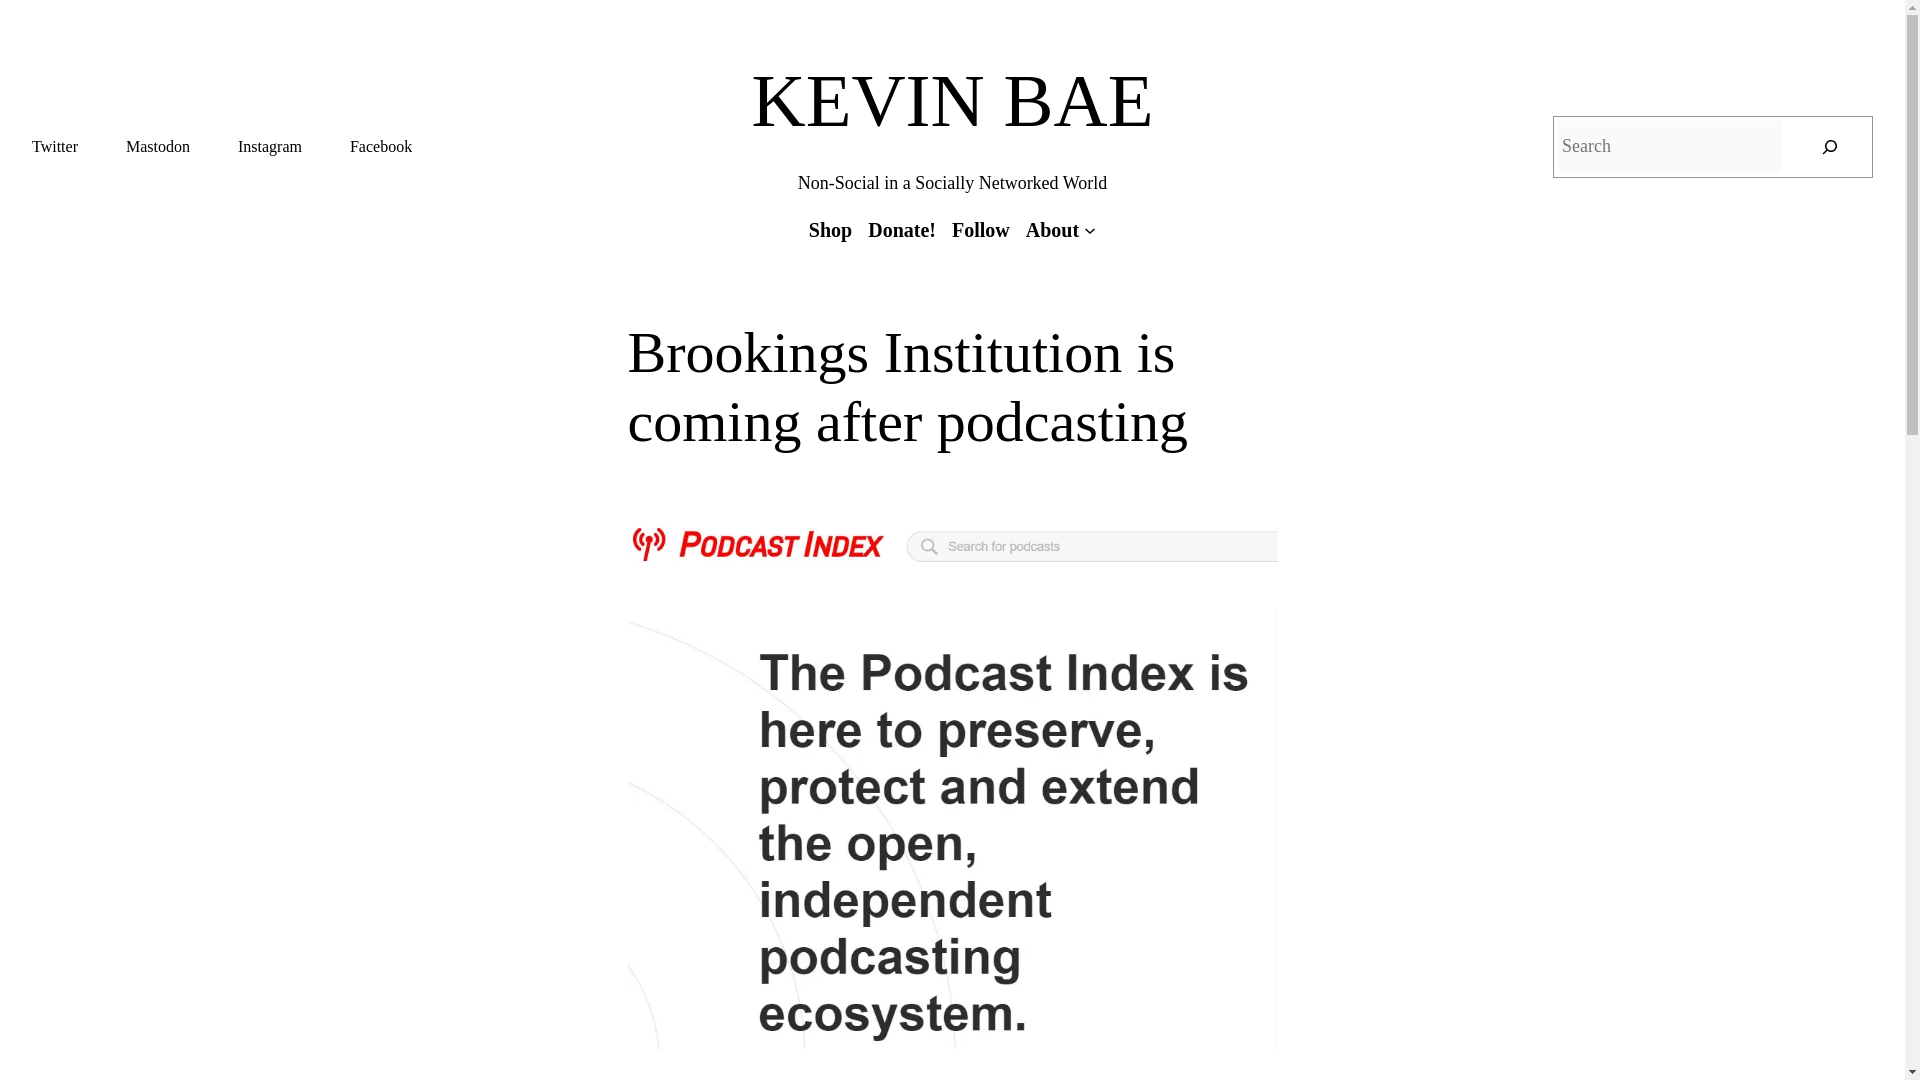 The width and height of the screenshot is (1920, 1080). Describe the element at coordinates (158, 146) in the screenshot. I see `Mastodon` at that location.